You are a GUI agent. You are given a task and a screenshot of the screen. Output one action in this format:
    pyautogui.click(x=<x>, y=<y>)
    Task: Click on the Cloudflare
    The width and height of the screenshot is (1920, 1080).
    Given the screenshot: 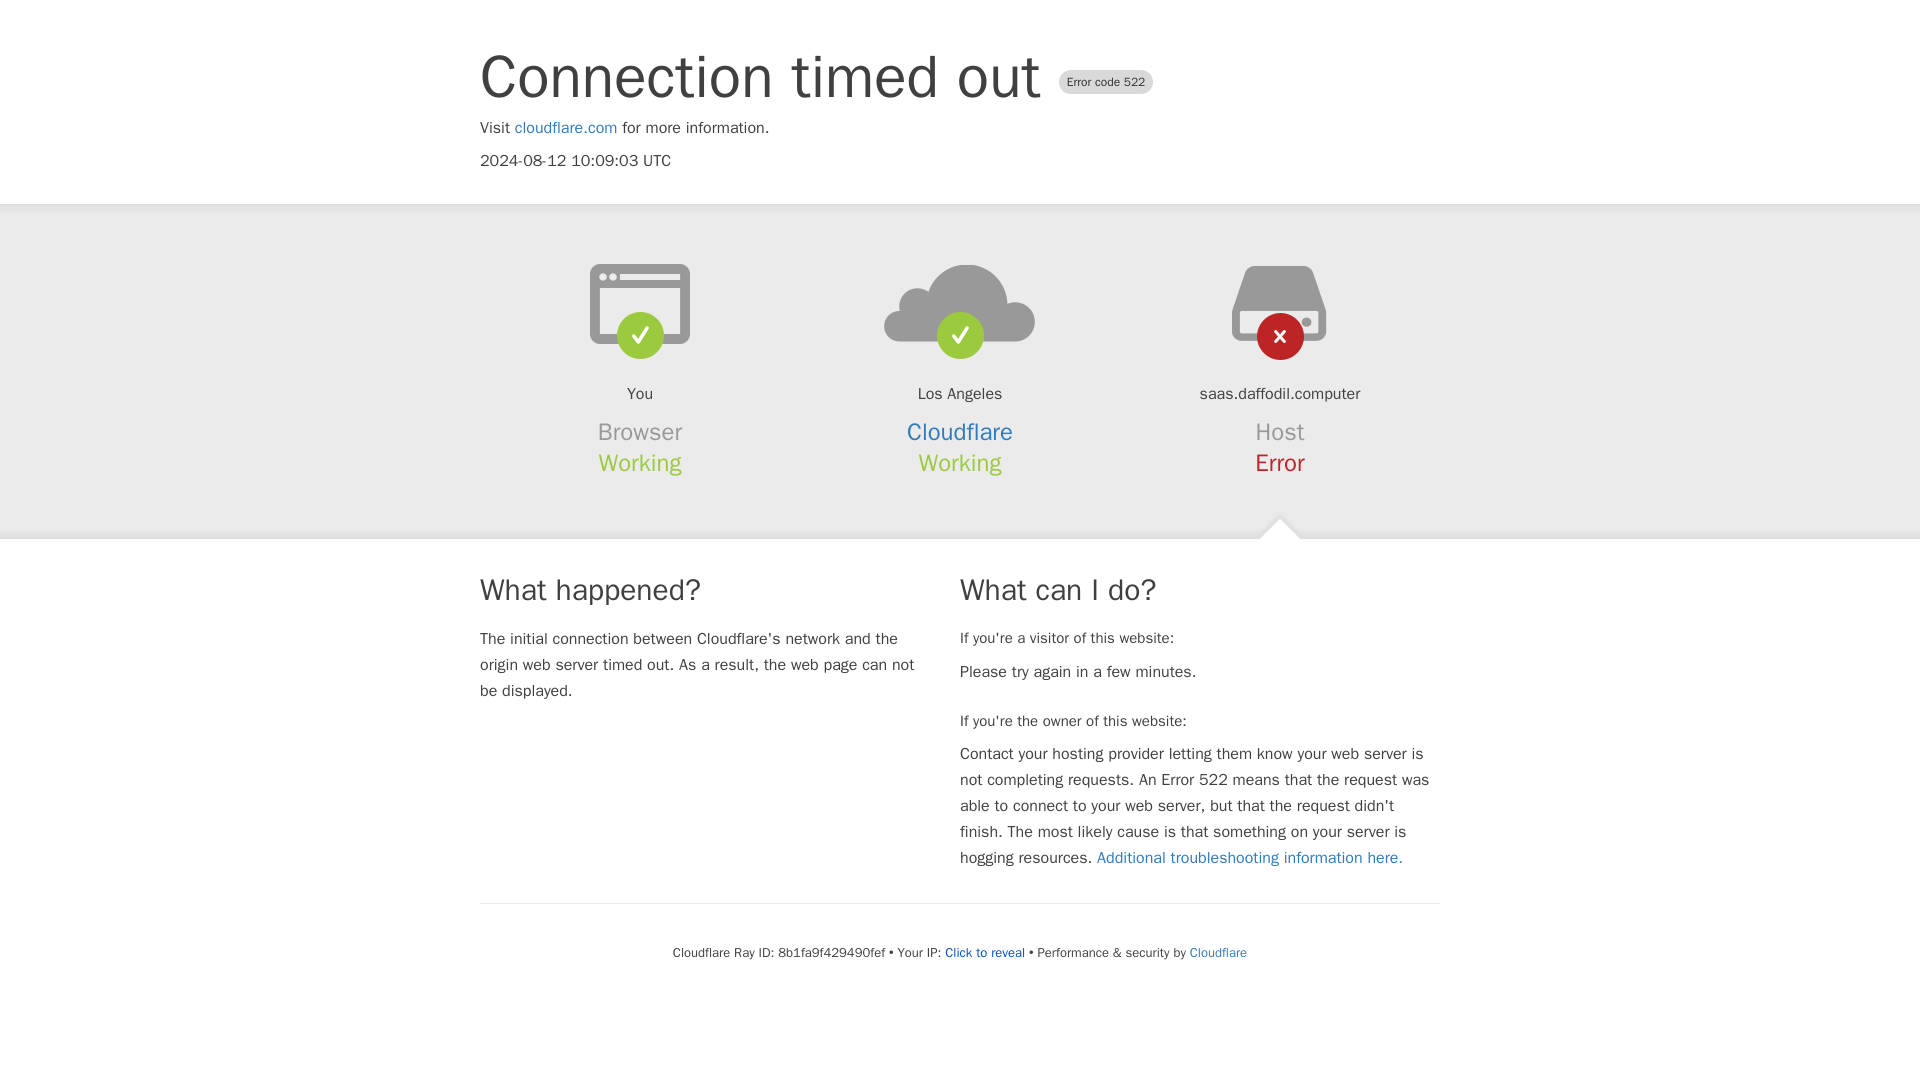 What is the action you would take?
    pyautogui.click(x=1218, y=952)
    